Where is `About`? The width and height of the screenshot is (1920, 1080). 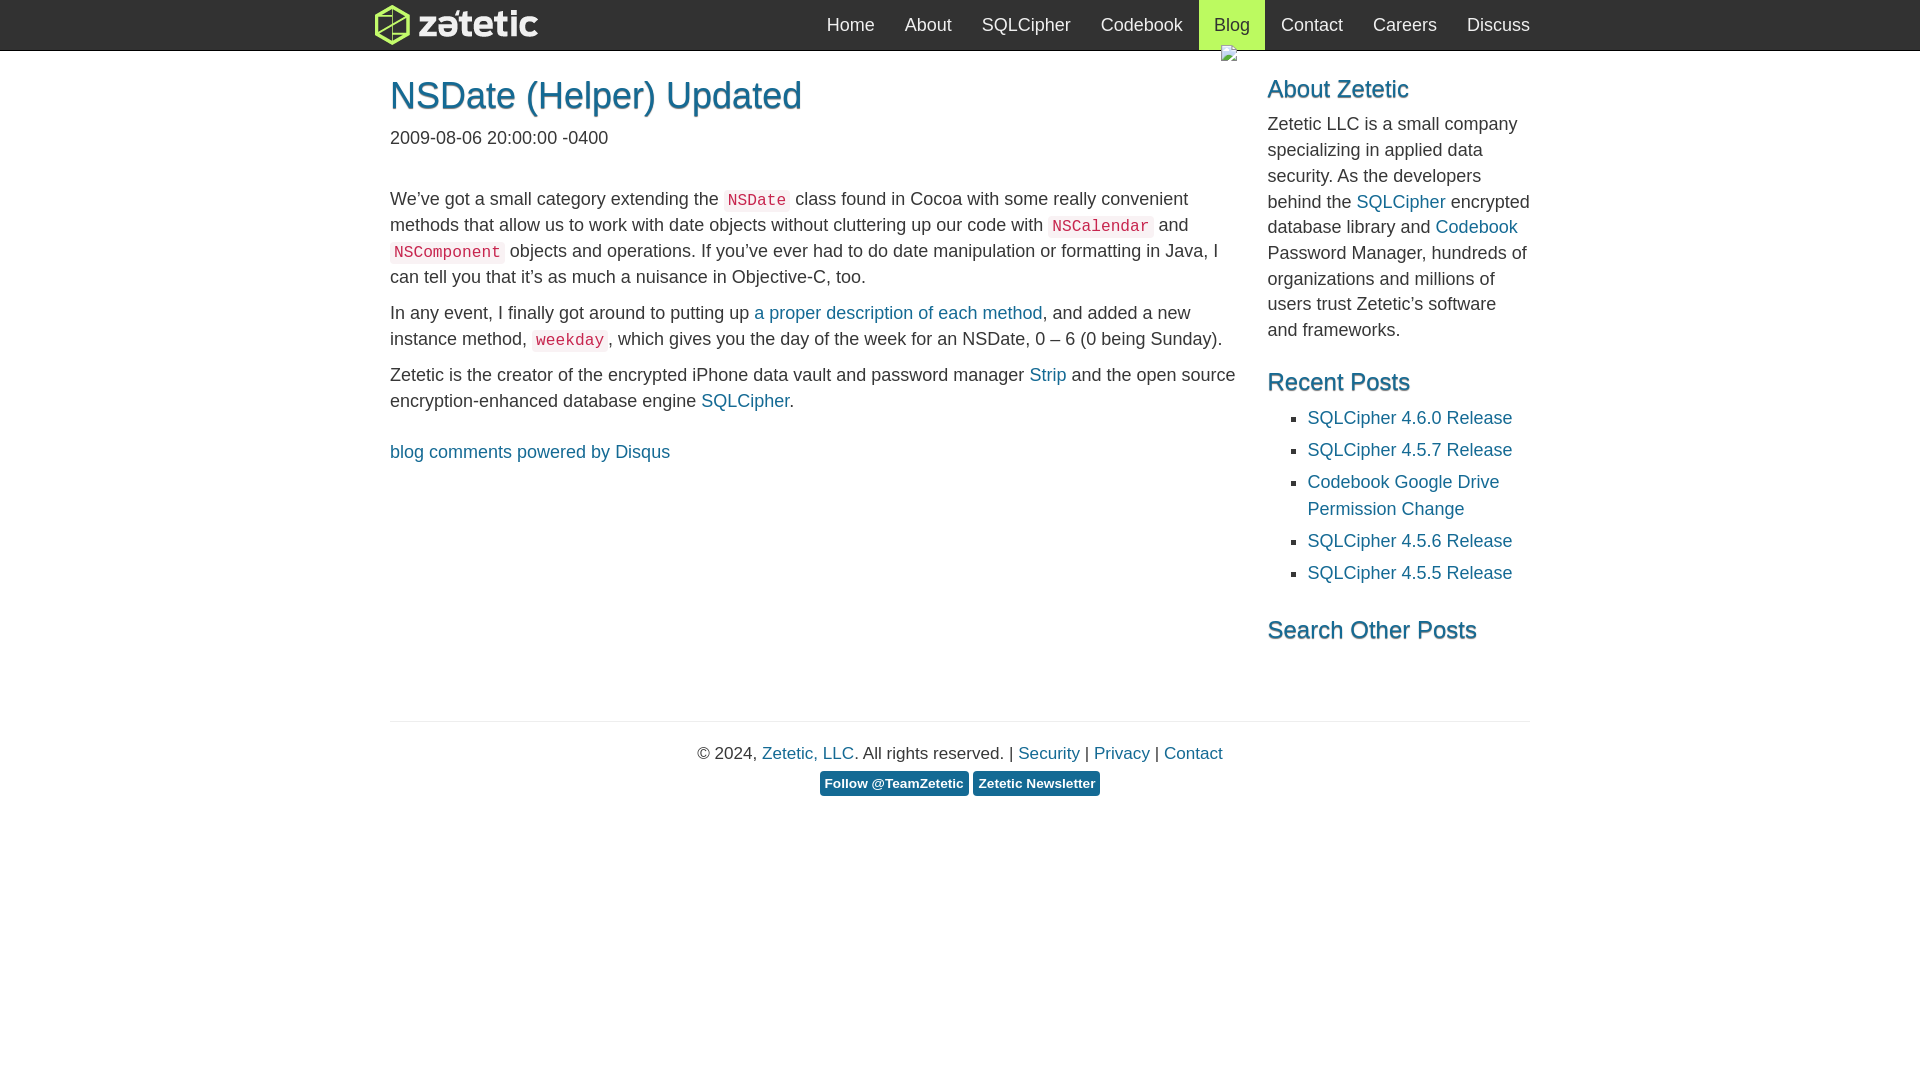 About is located at coordinates (928, 24).